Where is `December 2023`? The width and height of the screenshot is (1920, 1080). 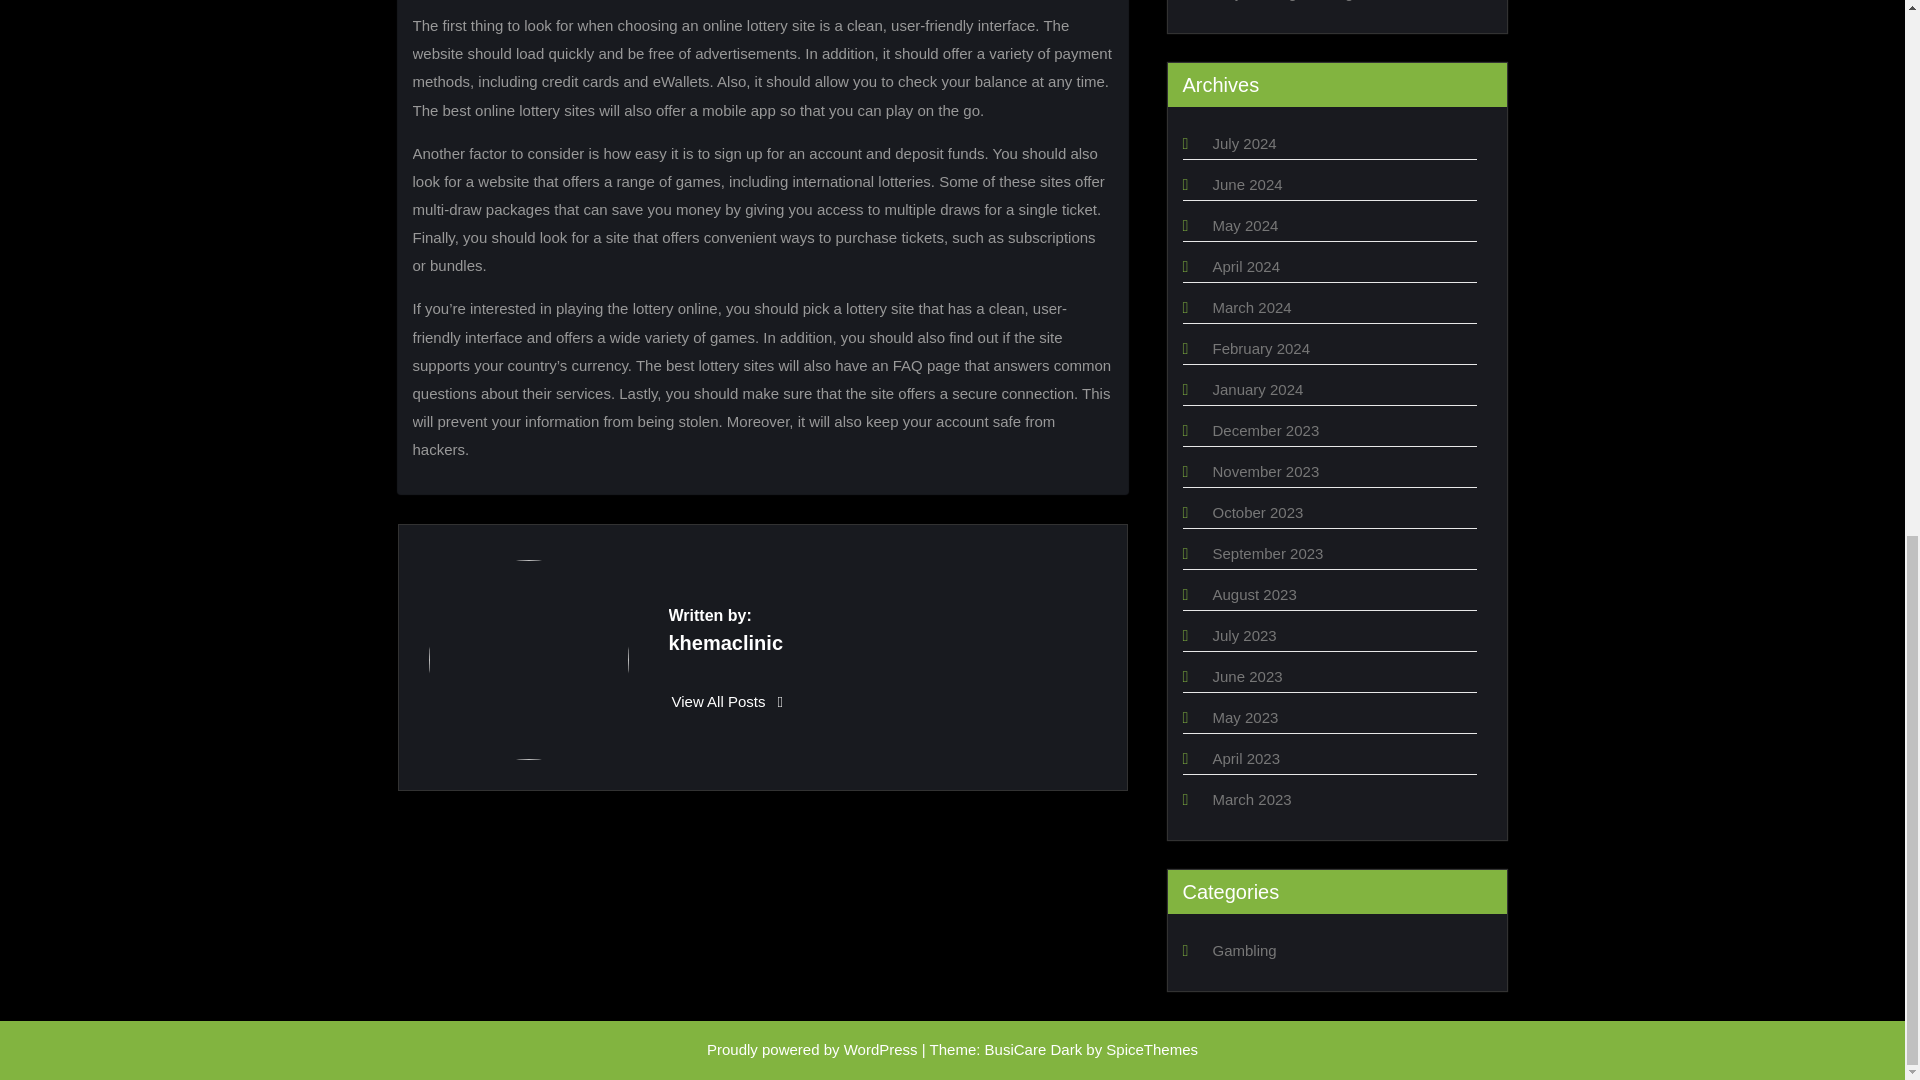
December 2023 is located at coordinates (1265, 430).